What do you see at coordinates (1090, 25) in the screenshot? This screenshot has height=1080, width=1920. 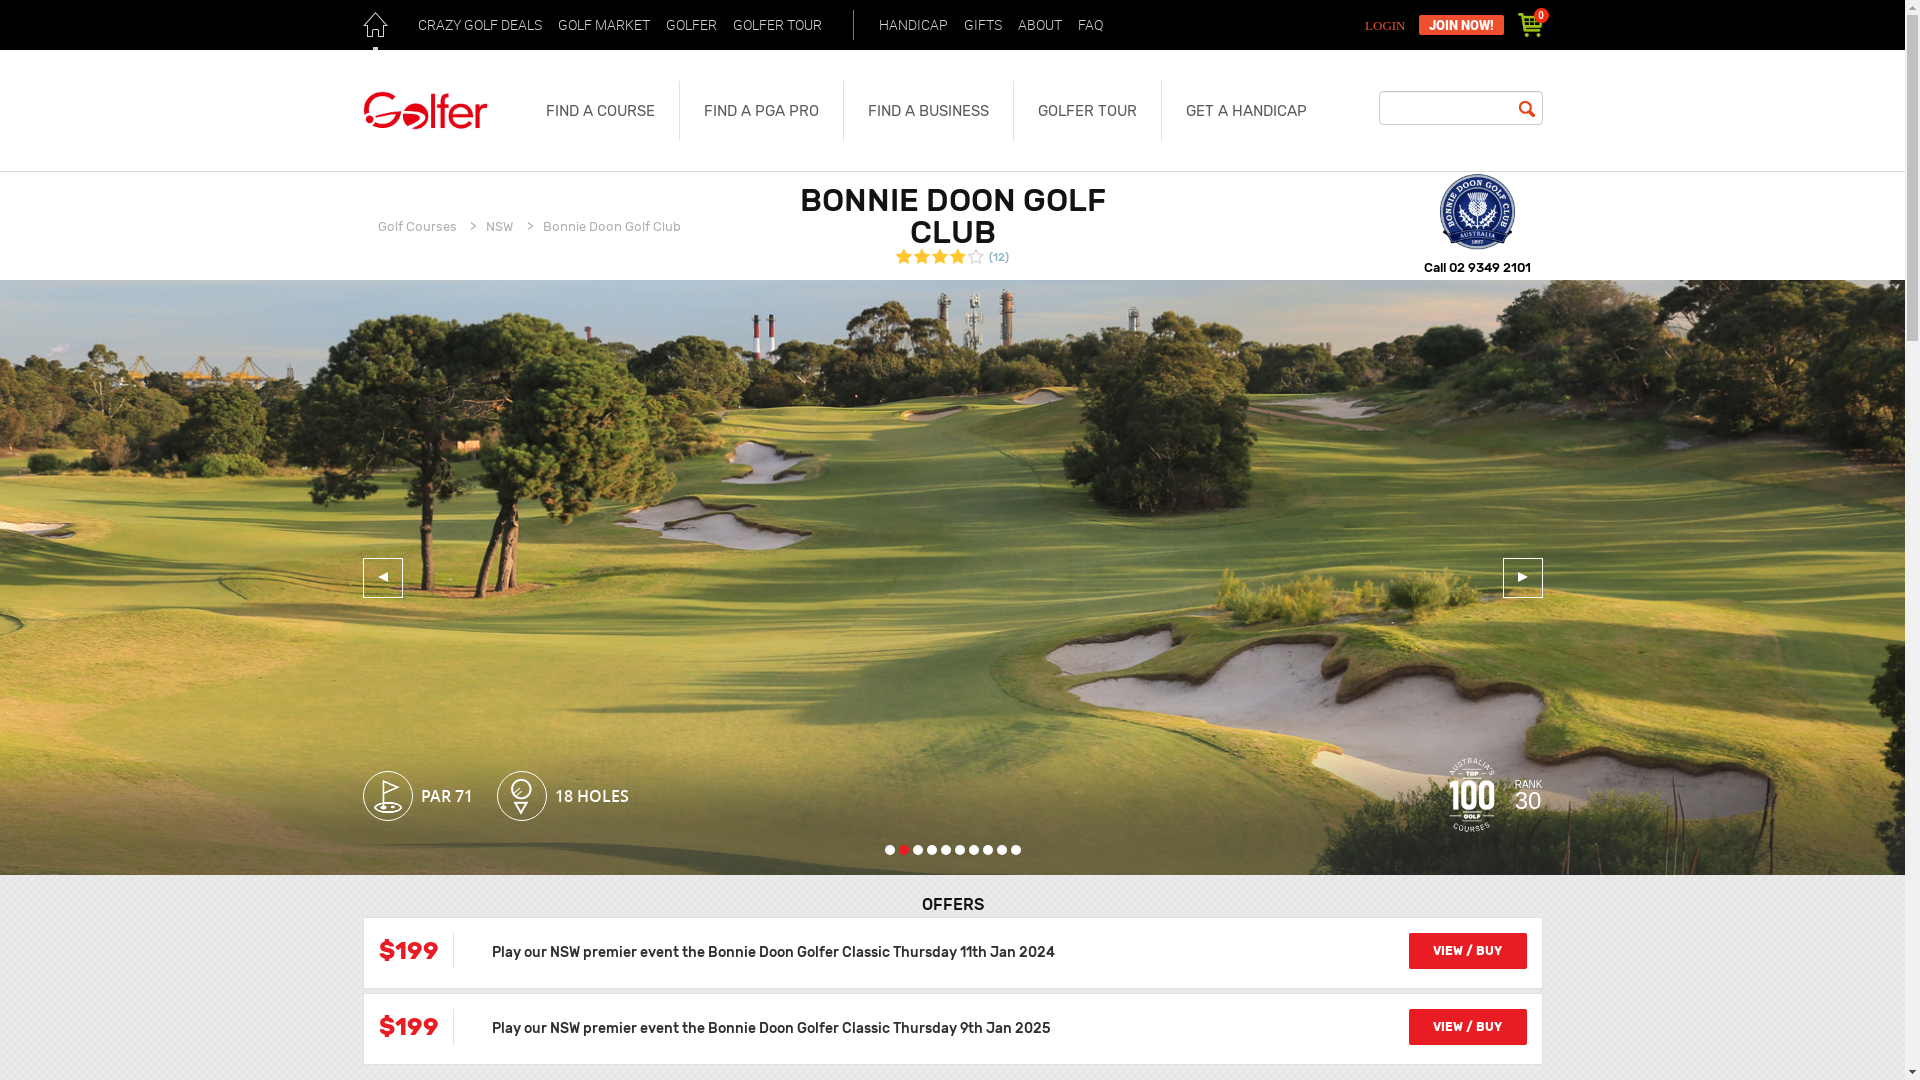 I see `FAQ` at bounding box center [1090, 25].